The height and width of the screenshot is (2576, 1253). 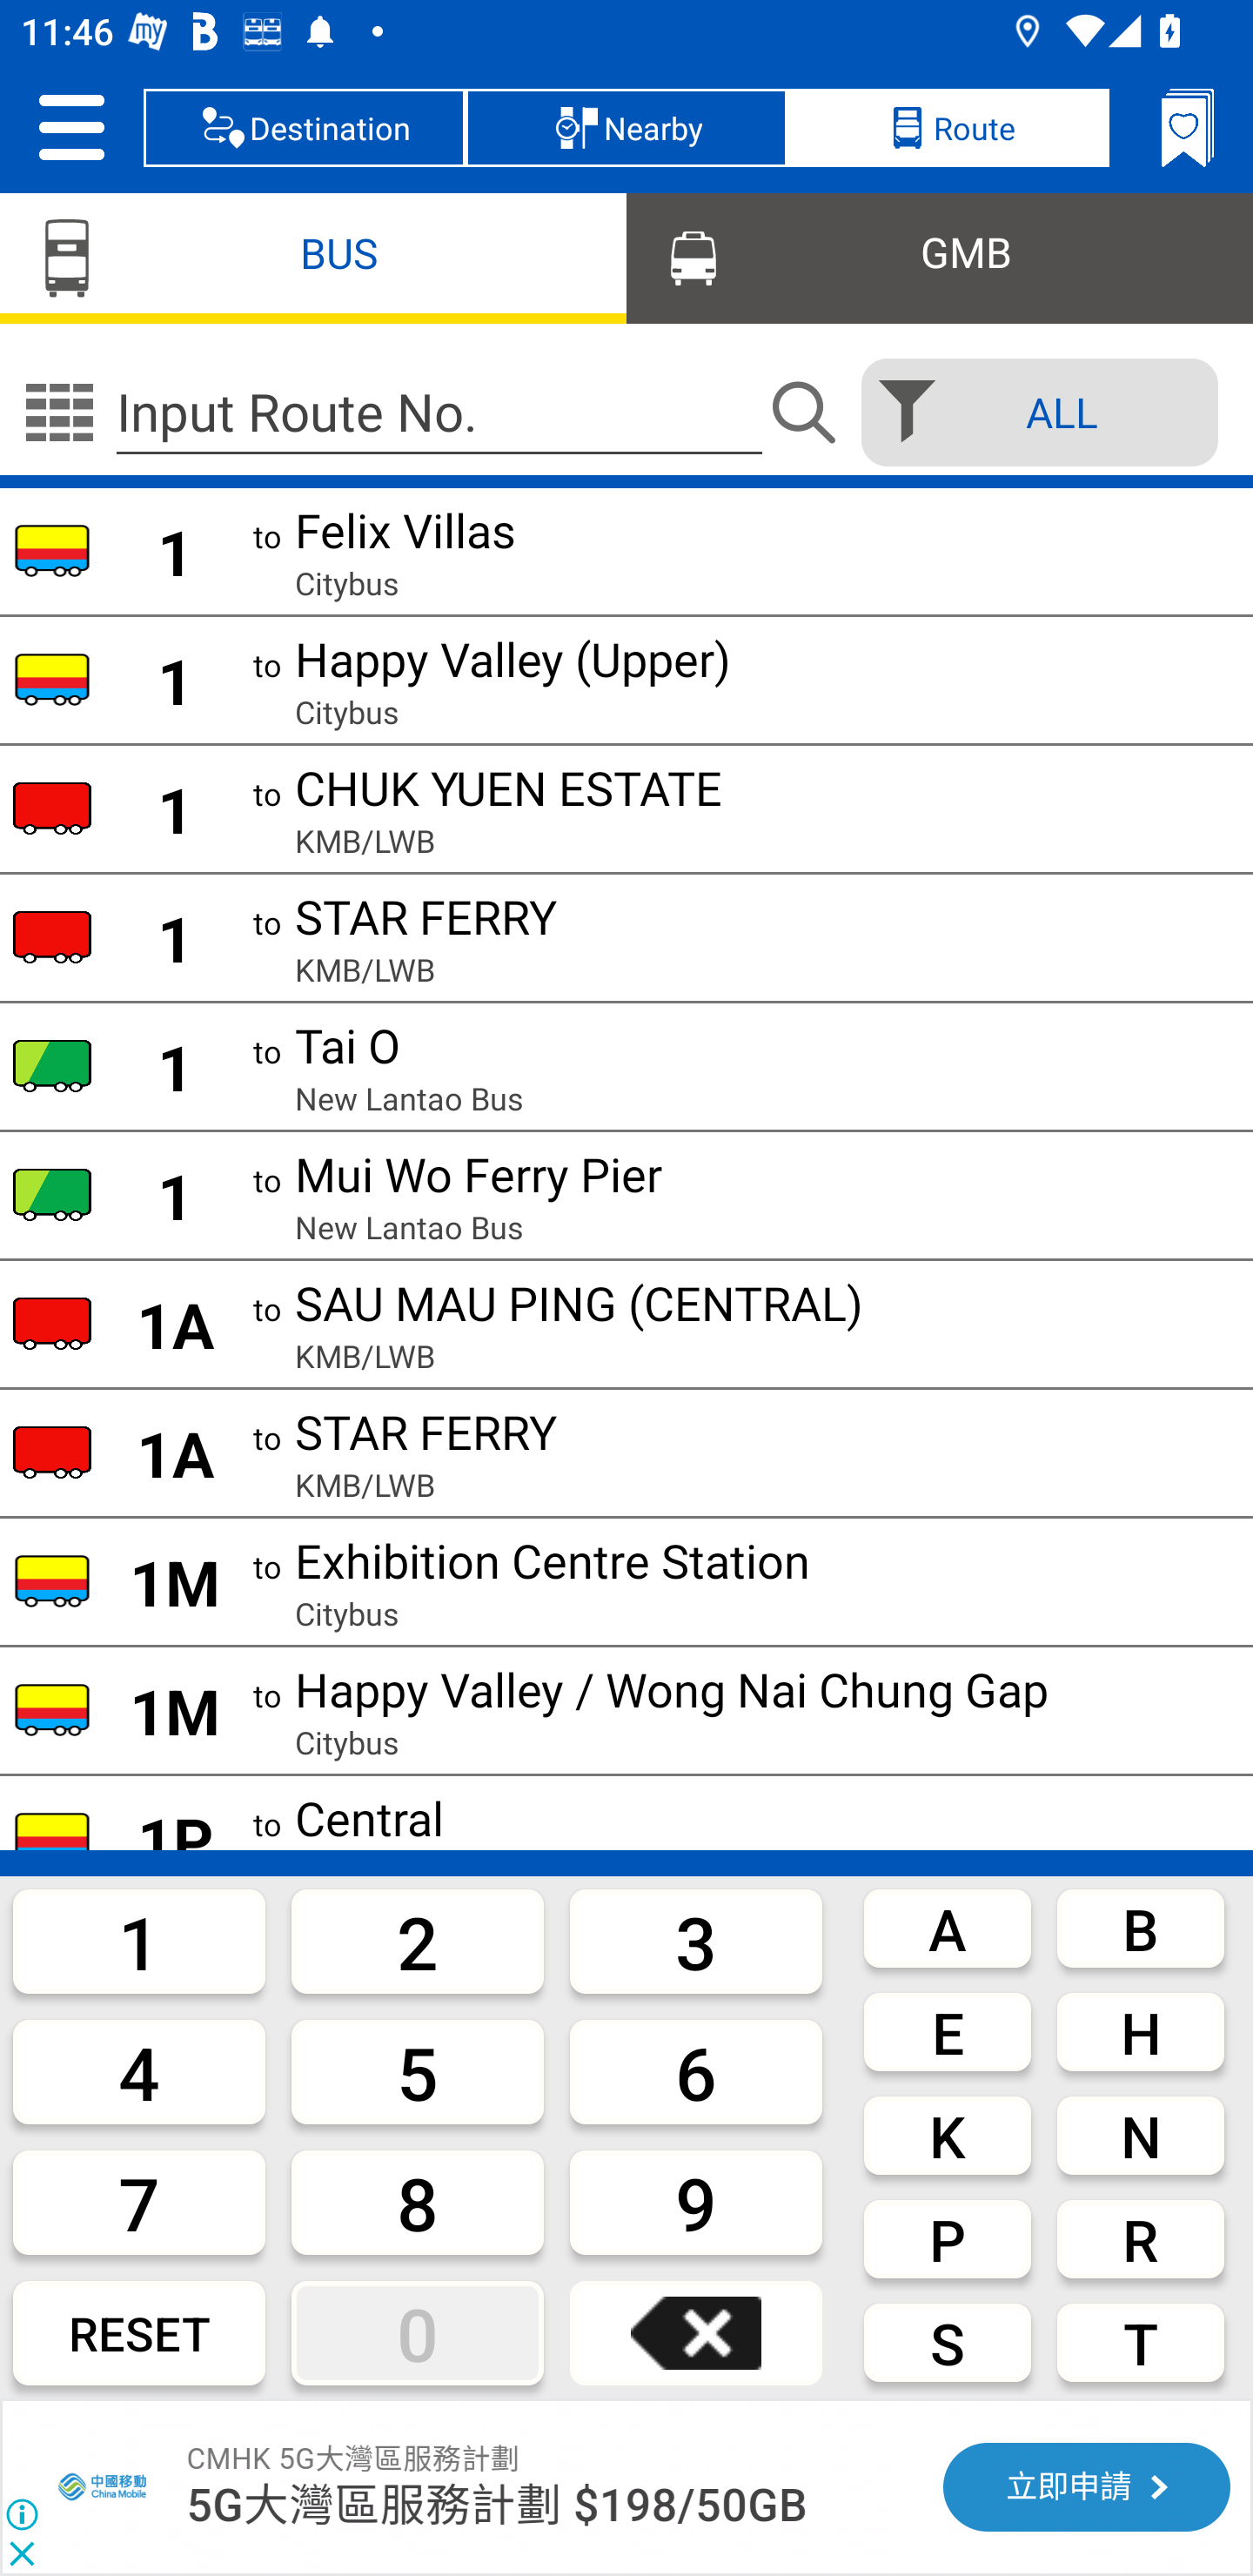 What do you see at coordinates (1140, 1928) in the screenshot?
I see `B` at bounding box center [1140, 1928].